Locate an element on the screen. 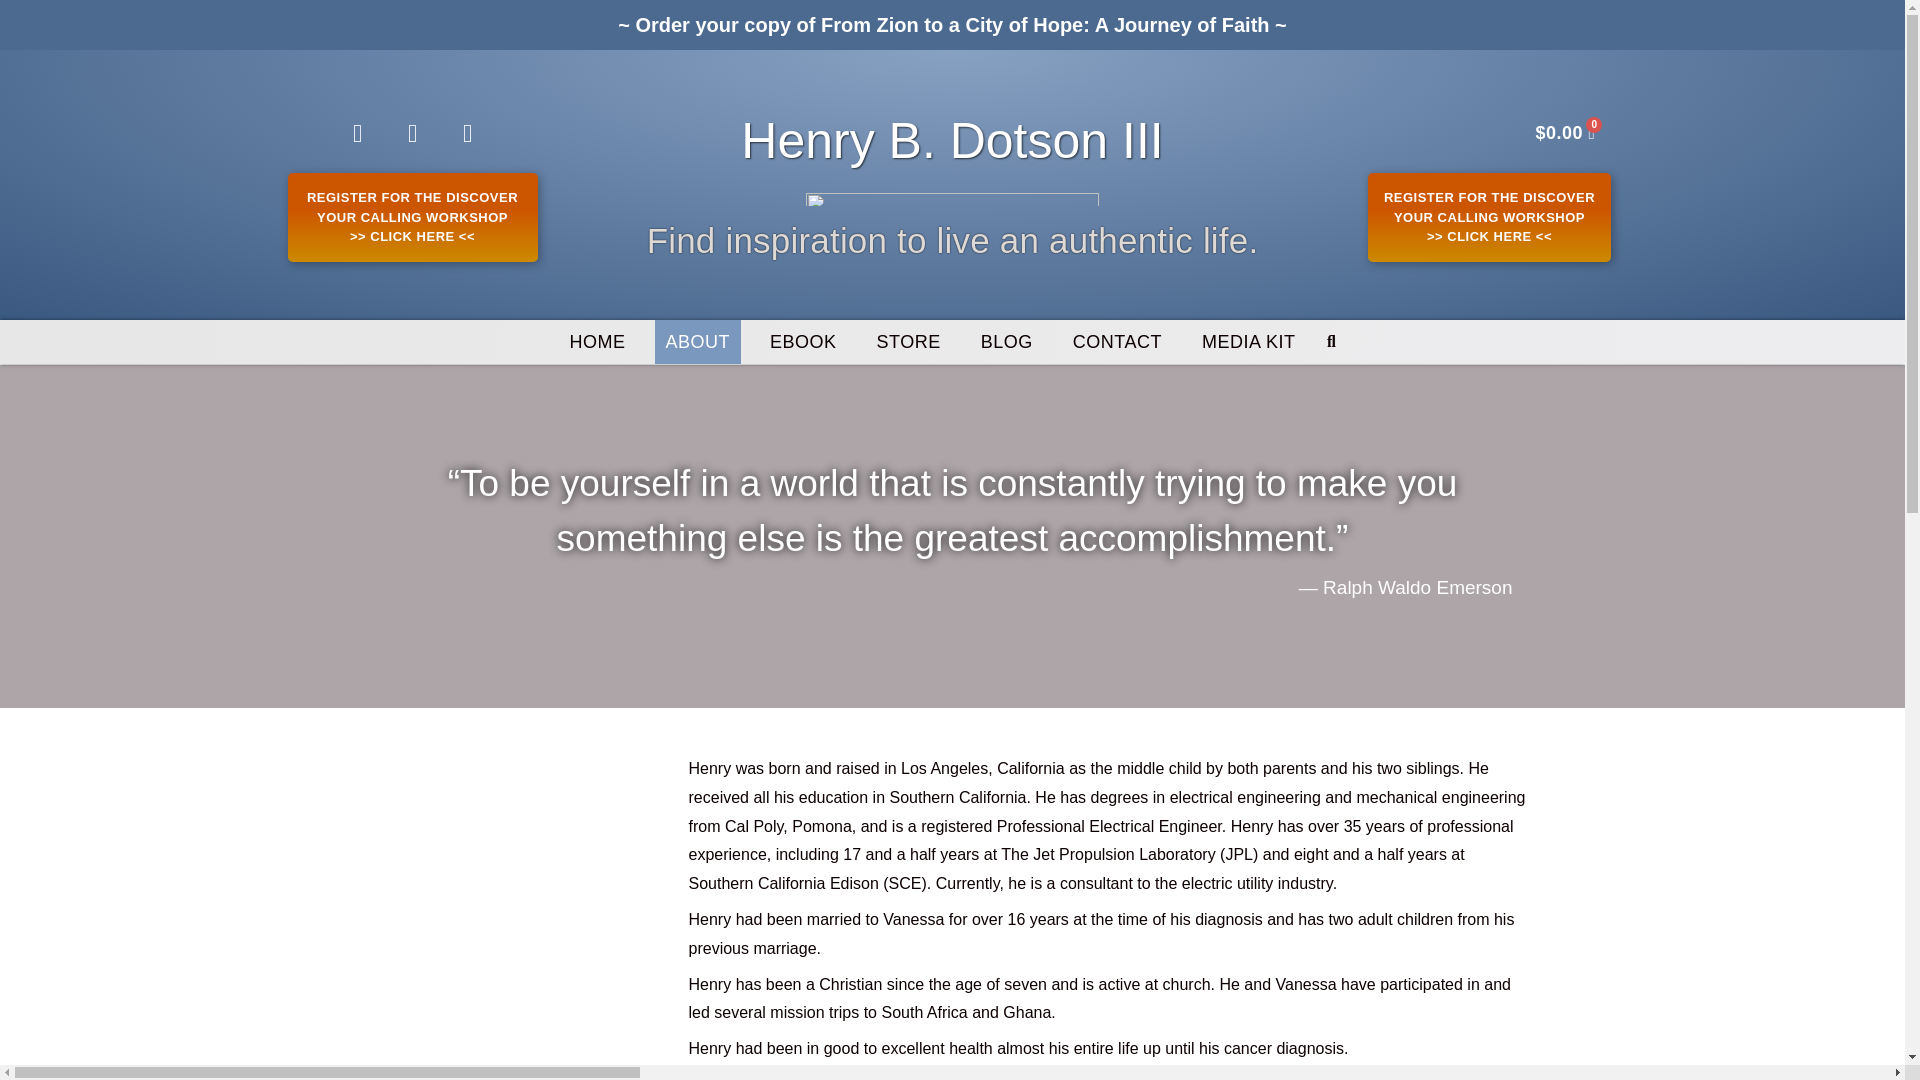 This screenshot has width=1920, height=1080. HOME is located at coordinates (598, 341).